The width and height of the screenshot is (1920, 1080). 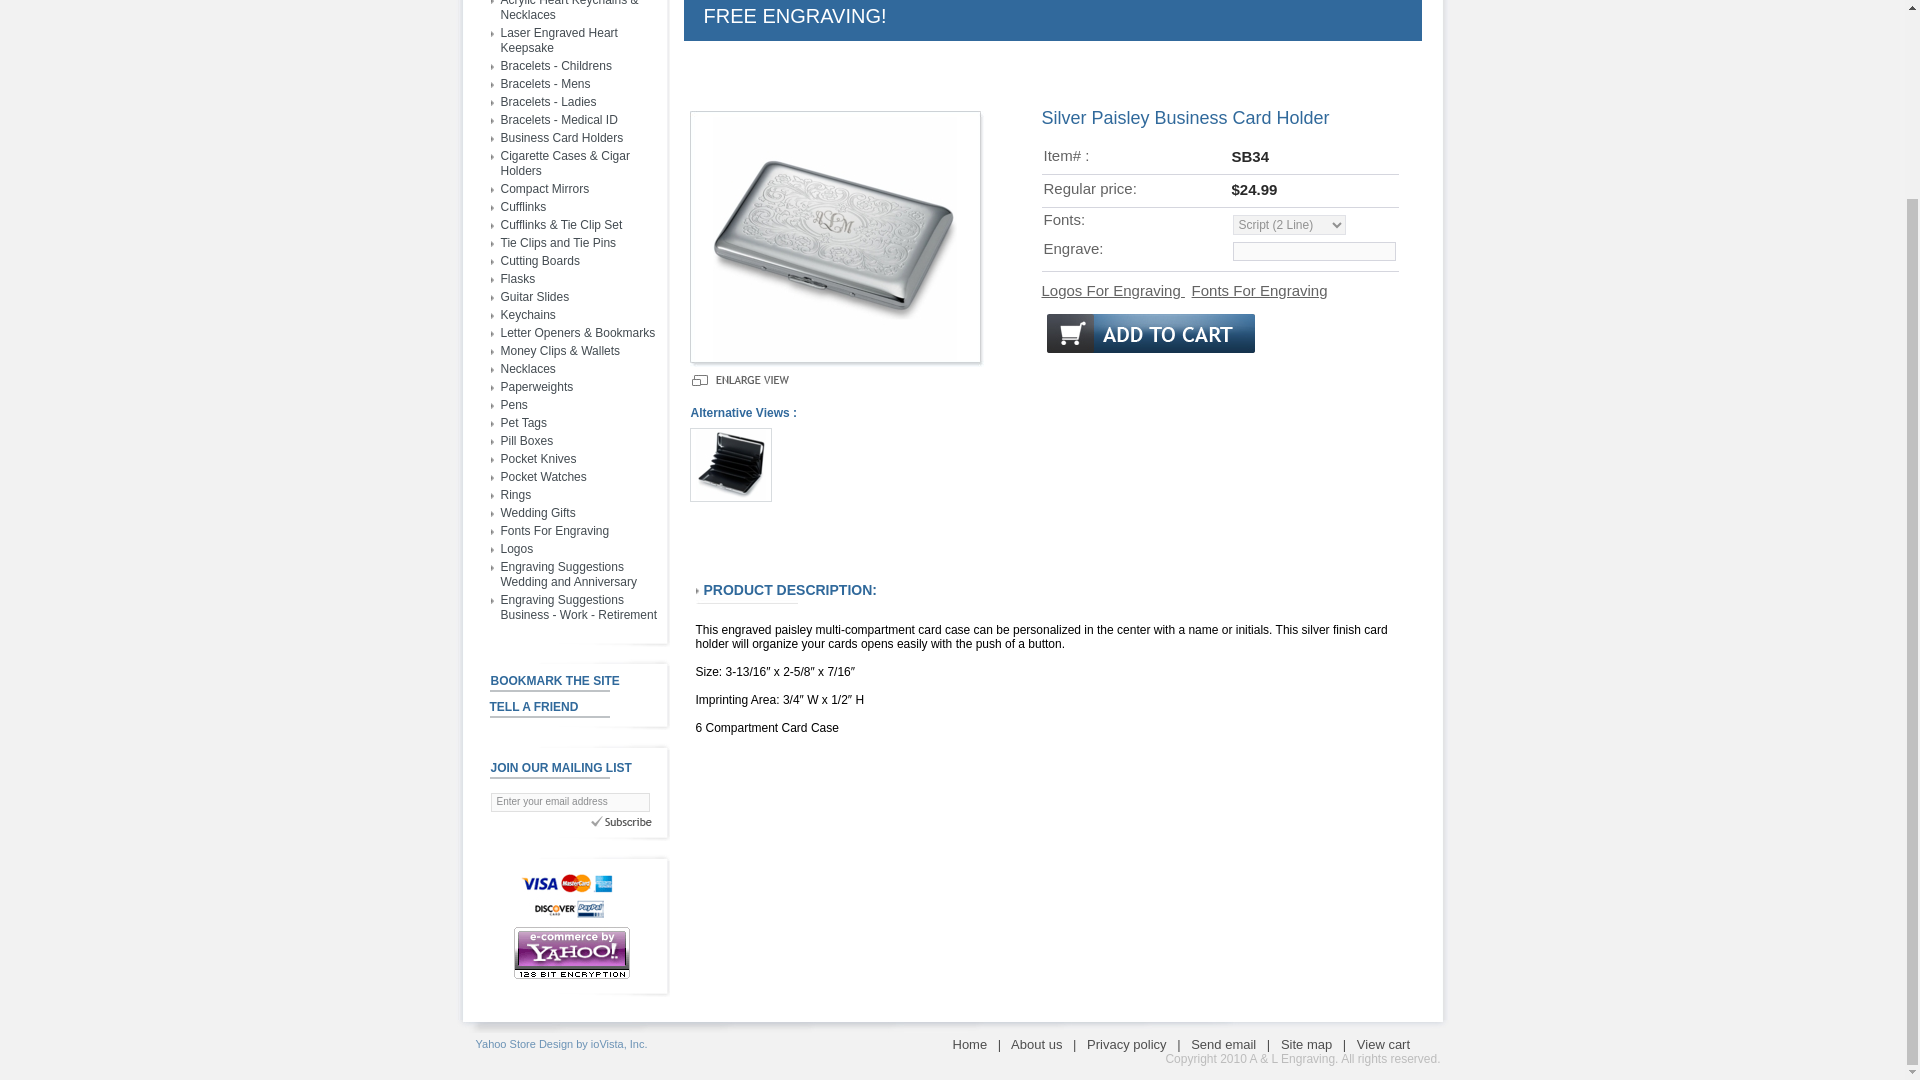 What do you see at coordinates (578, 607) in the screenshot?
I see `Engraving Suggestions Business - Work - Retirement` at bounding box center [578, 607].